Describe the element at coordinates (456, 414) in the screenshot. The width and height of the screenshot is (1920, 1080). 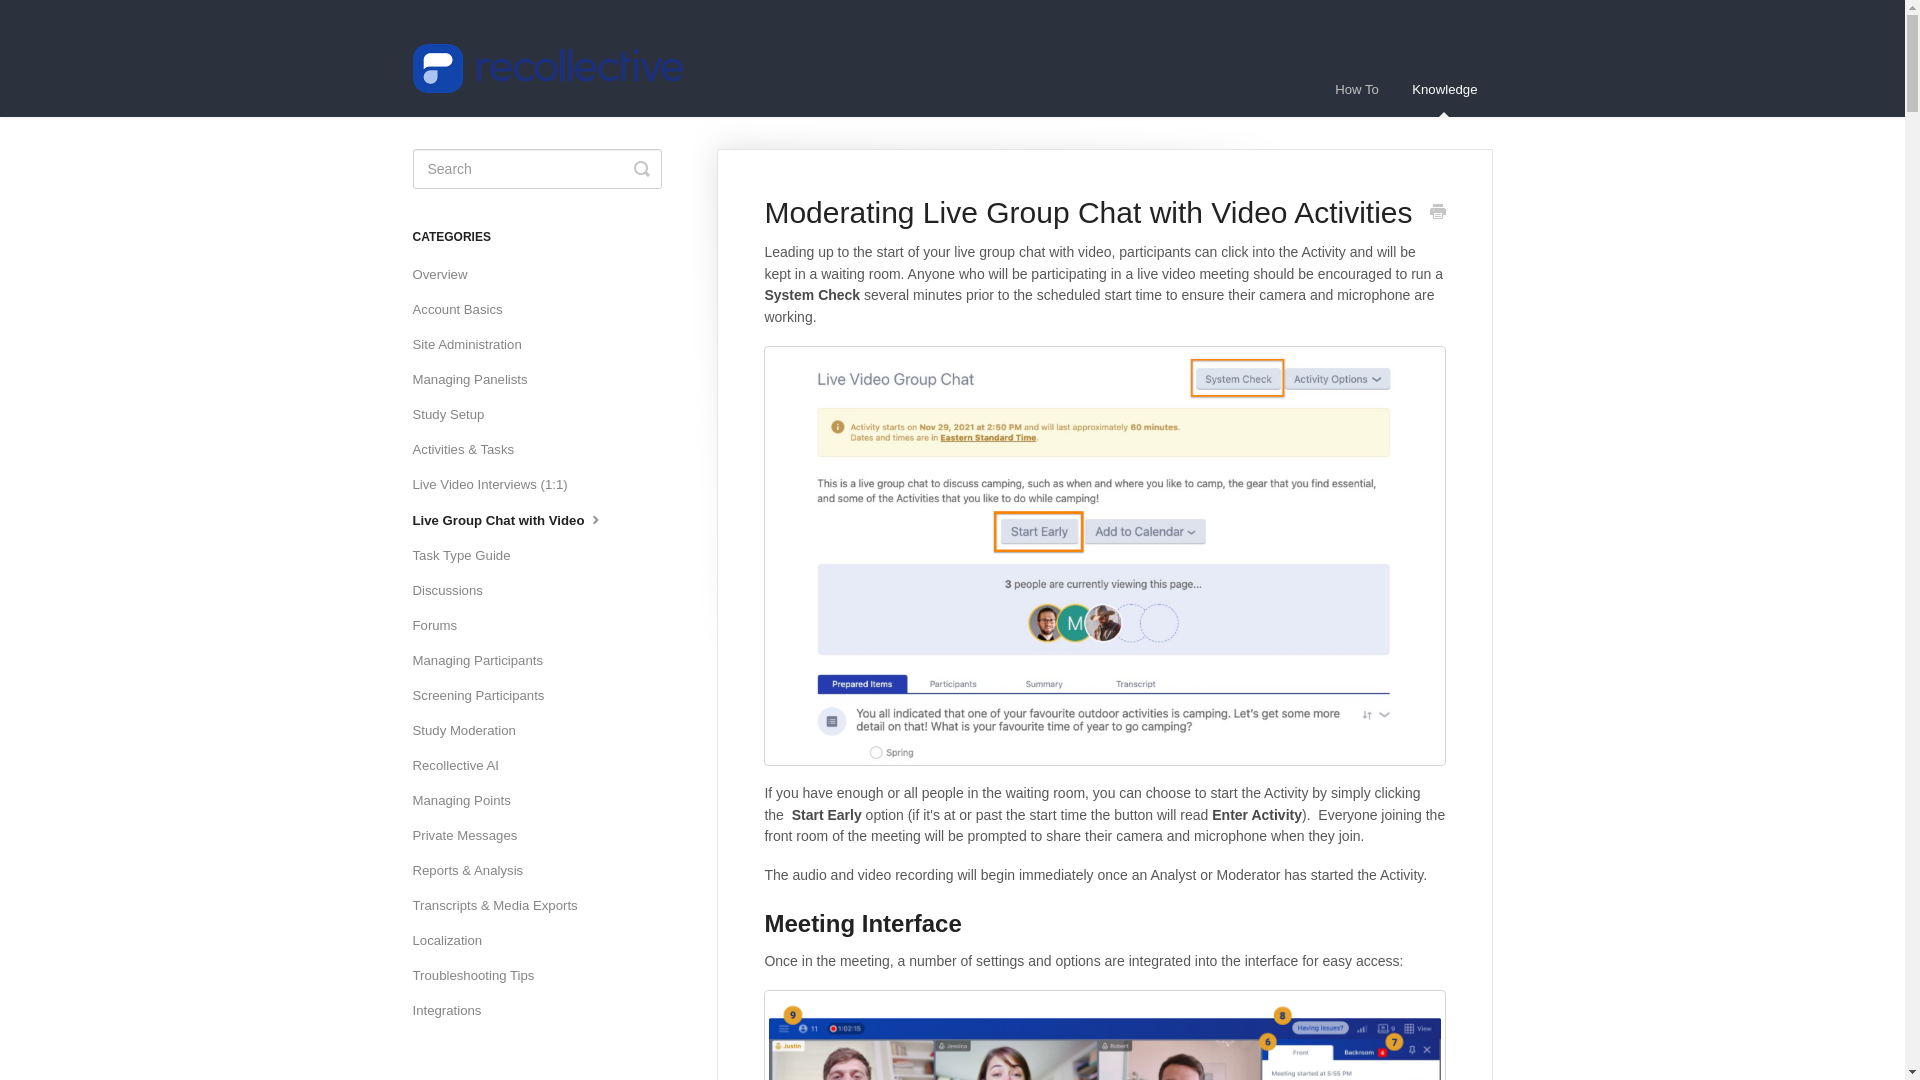
I see `Study Setup` at that location.